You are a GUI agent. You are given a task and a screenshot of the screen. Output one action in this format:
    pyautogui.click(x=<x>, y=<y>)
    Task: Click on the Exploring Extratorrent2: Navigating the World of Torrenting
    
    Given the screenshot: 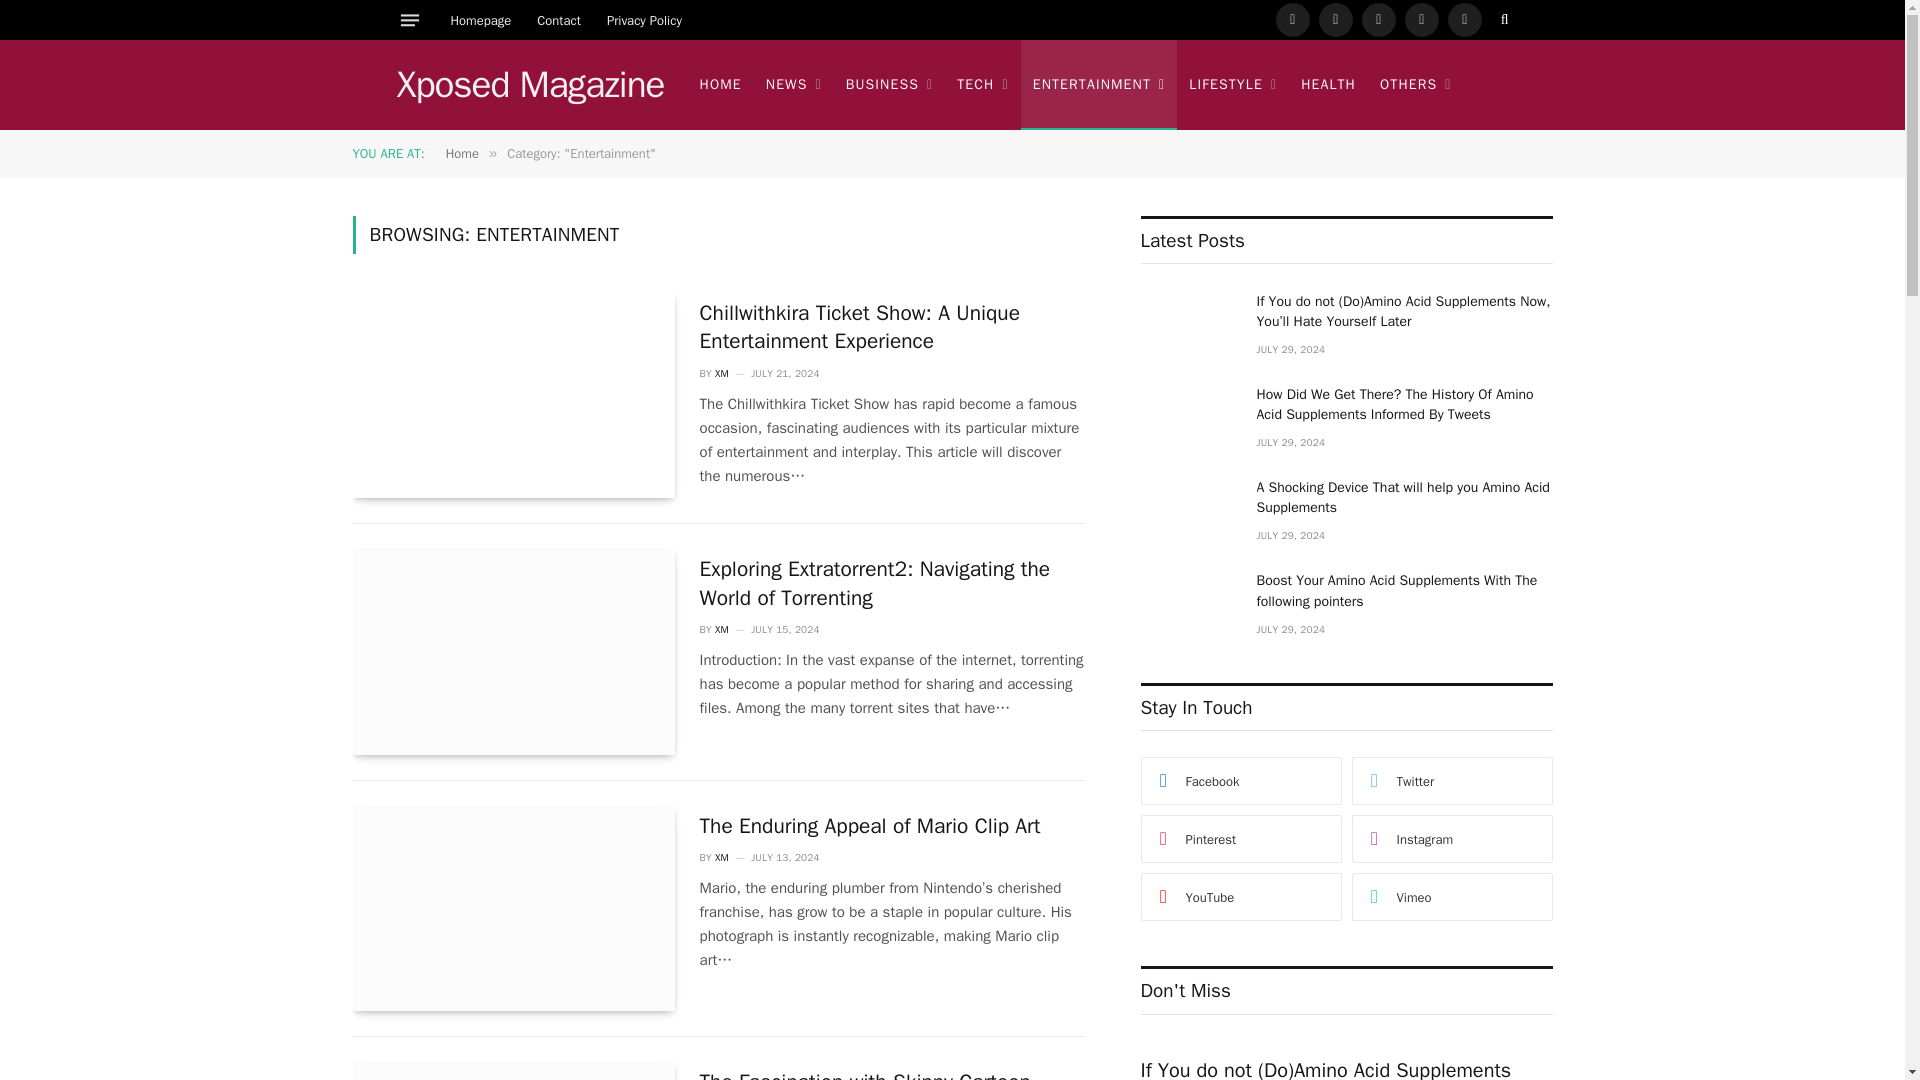 What is the action you would take?
    pyautogui.click(x=512, y=651)
    